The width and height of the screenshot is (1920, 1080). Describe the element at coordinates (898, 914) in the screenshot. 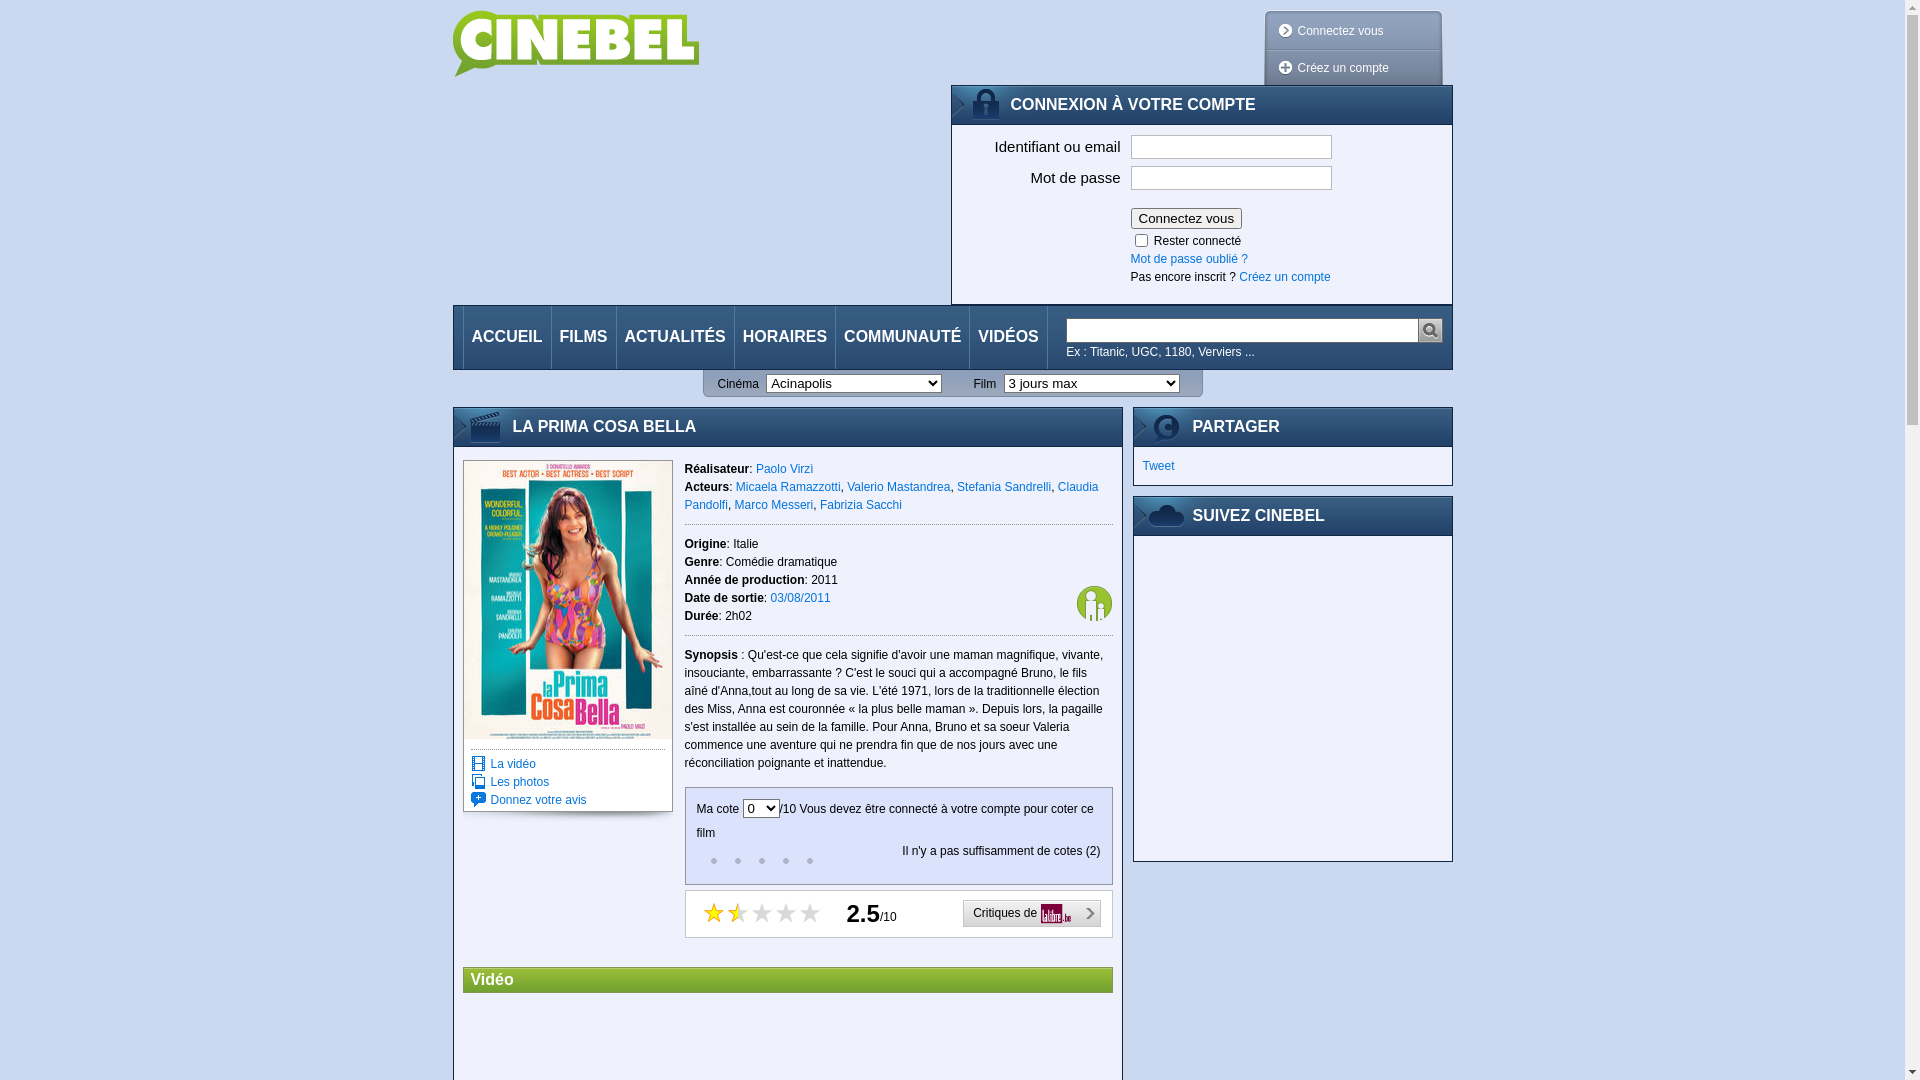

I see `2.5/10 
Critiques de ` at that location.